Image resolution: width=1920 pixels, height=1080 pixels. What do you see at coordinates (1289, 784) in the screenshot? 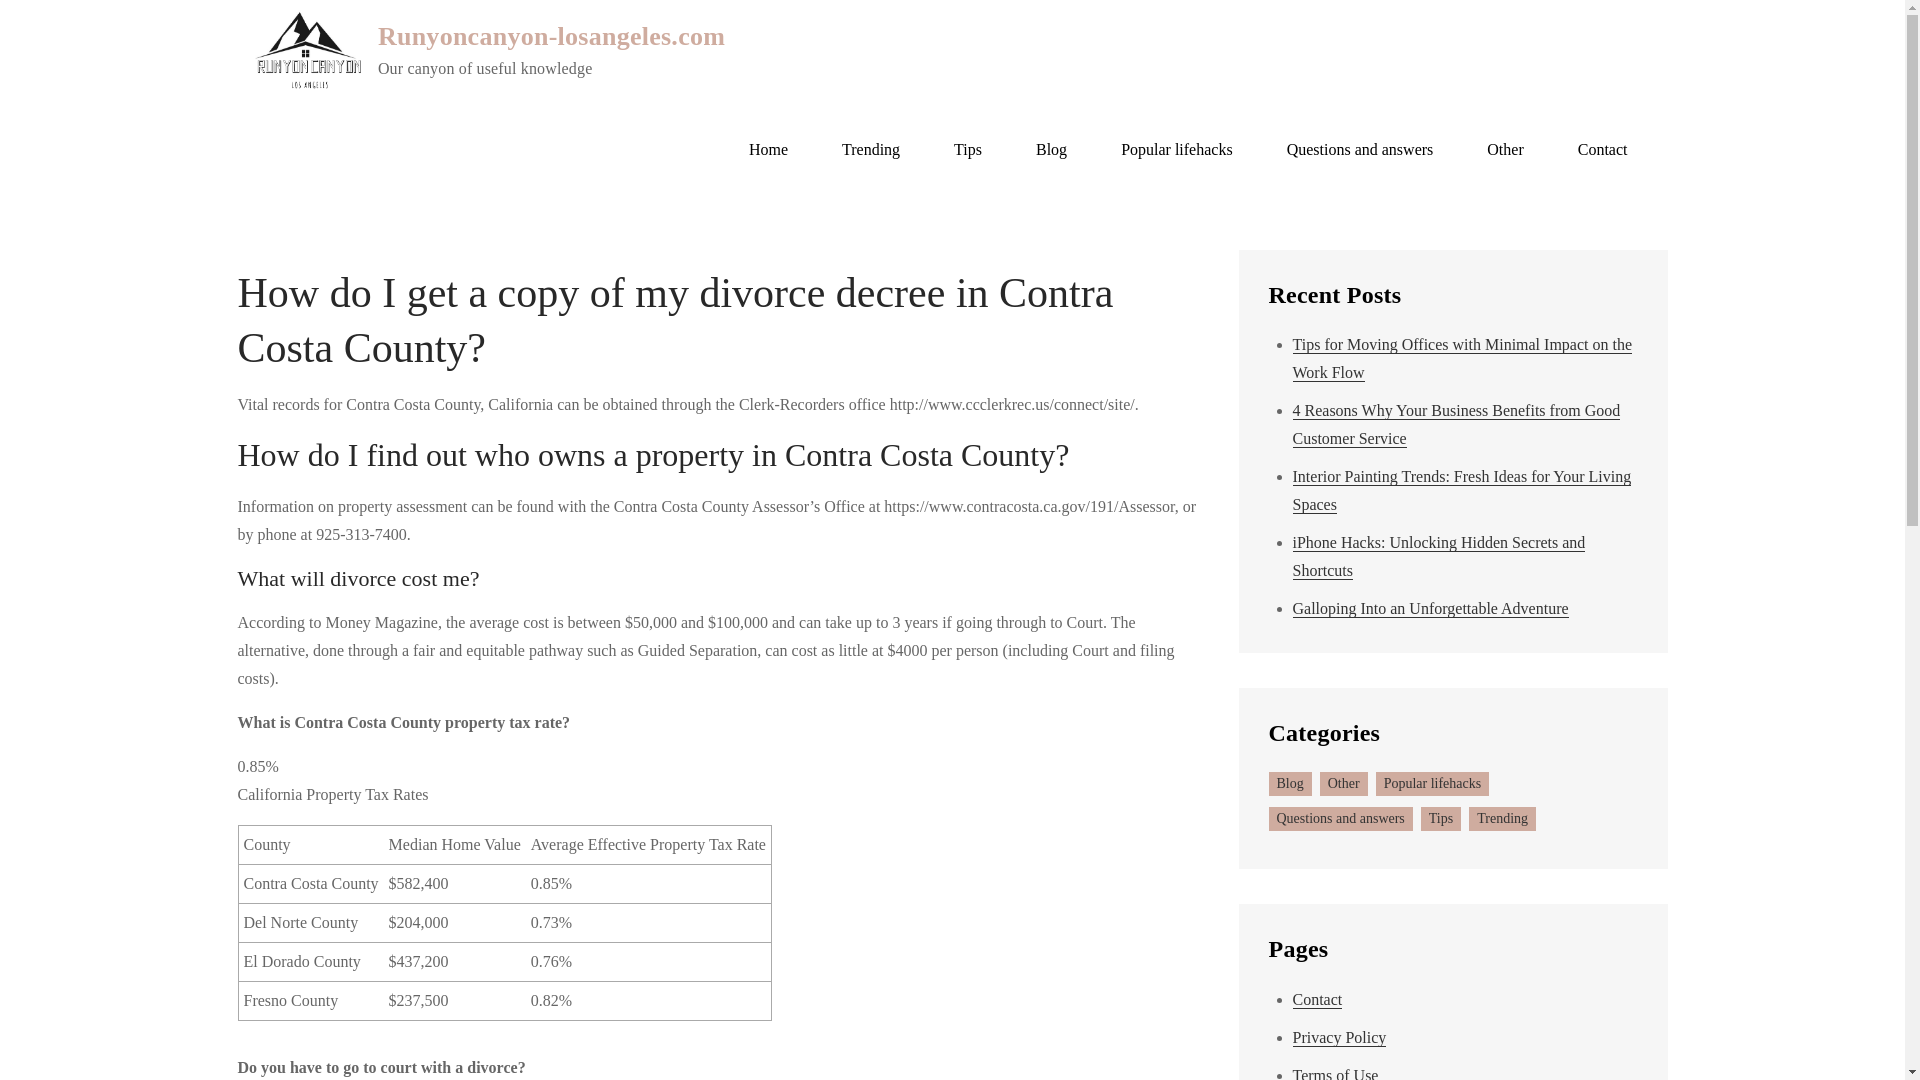
I see `Blog` at bounding box center [1289, 784].